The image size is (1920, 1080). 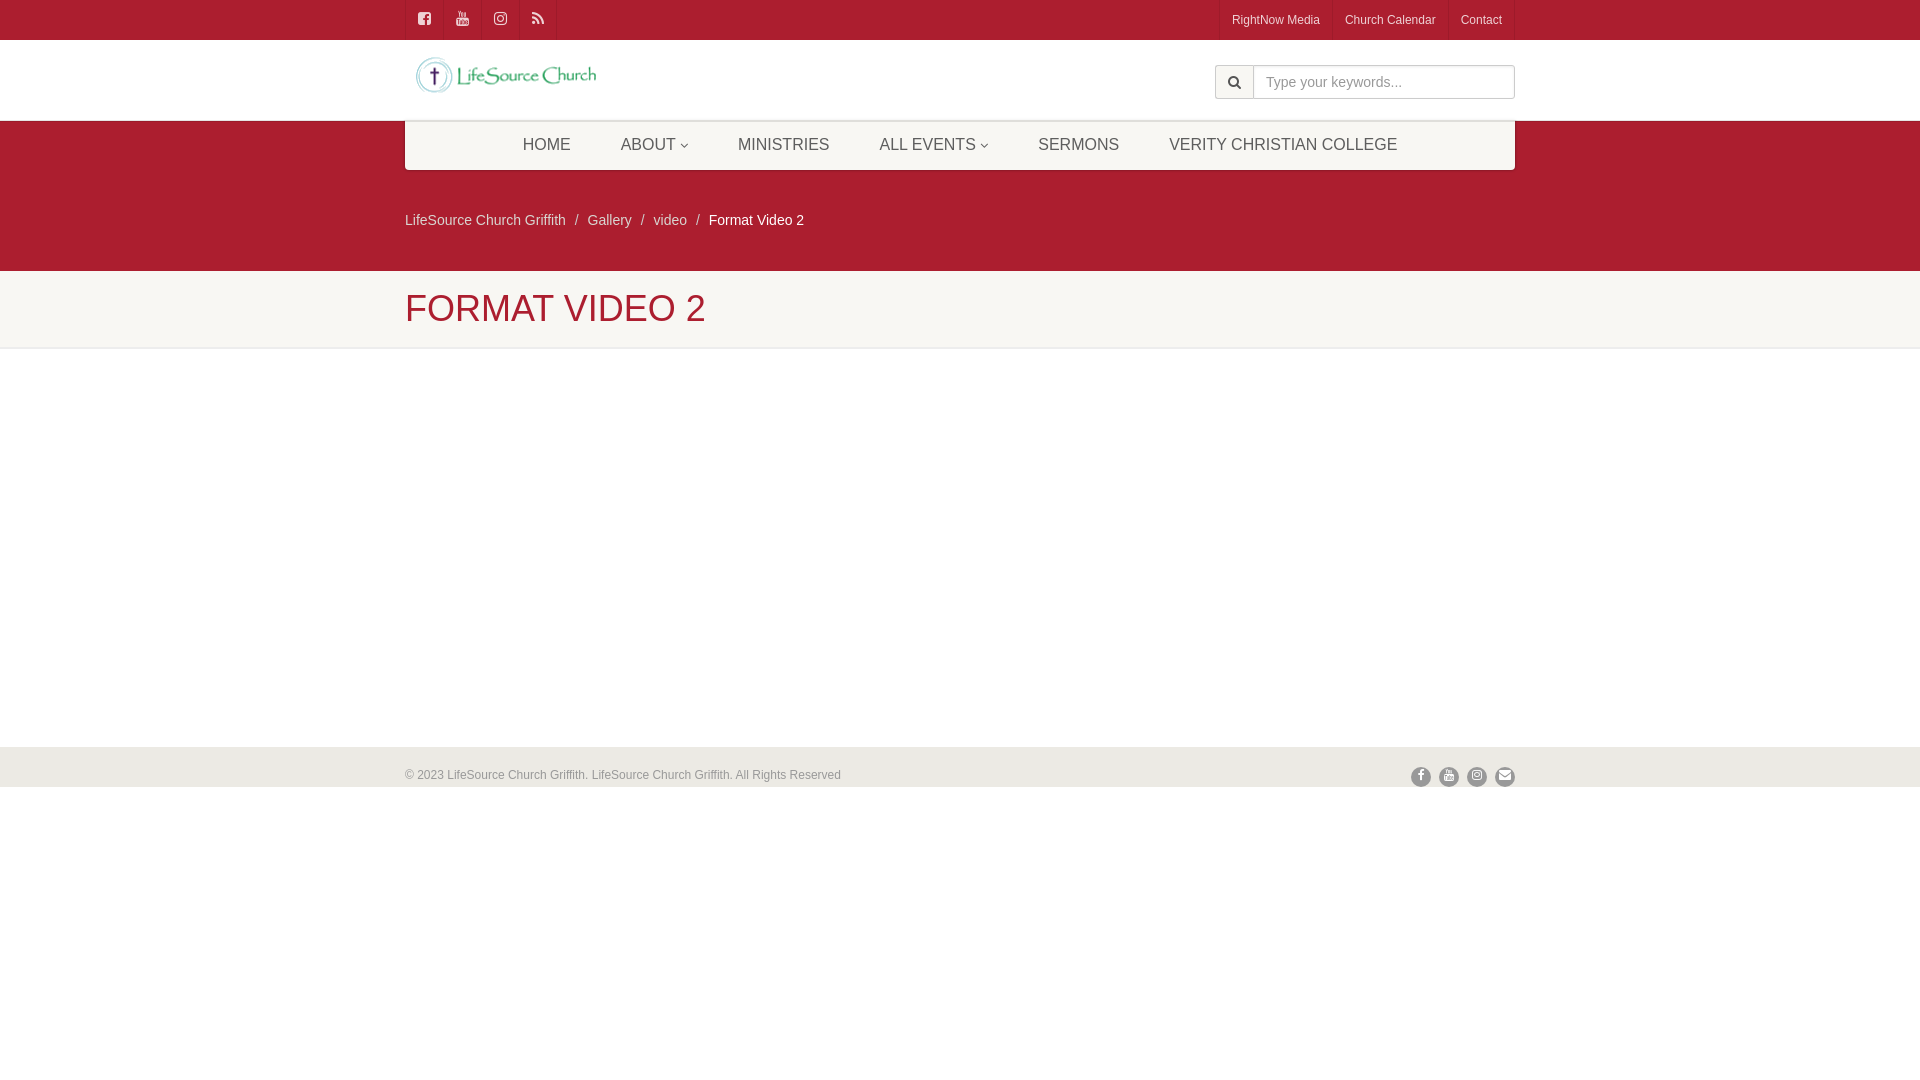 I want to click on HOME, so click(x=547, y=145).